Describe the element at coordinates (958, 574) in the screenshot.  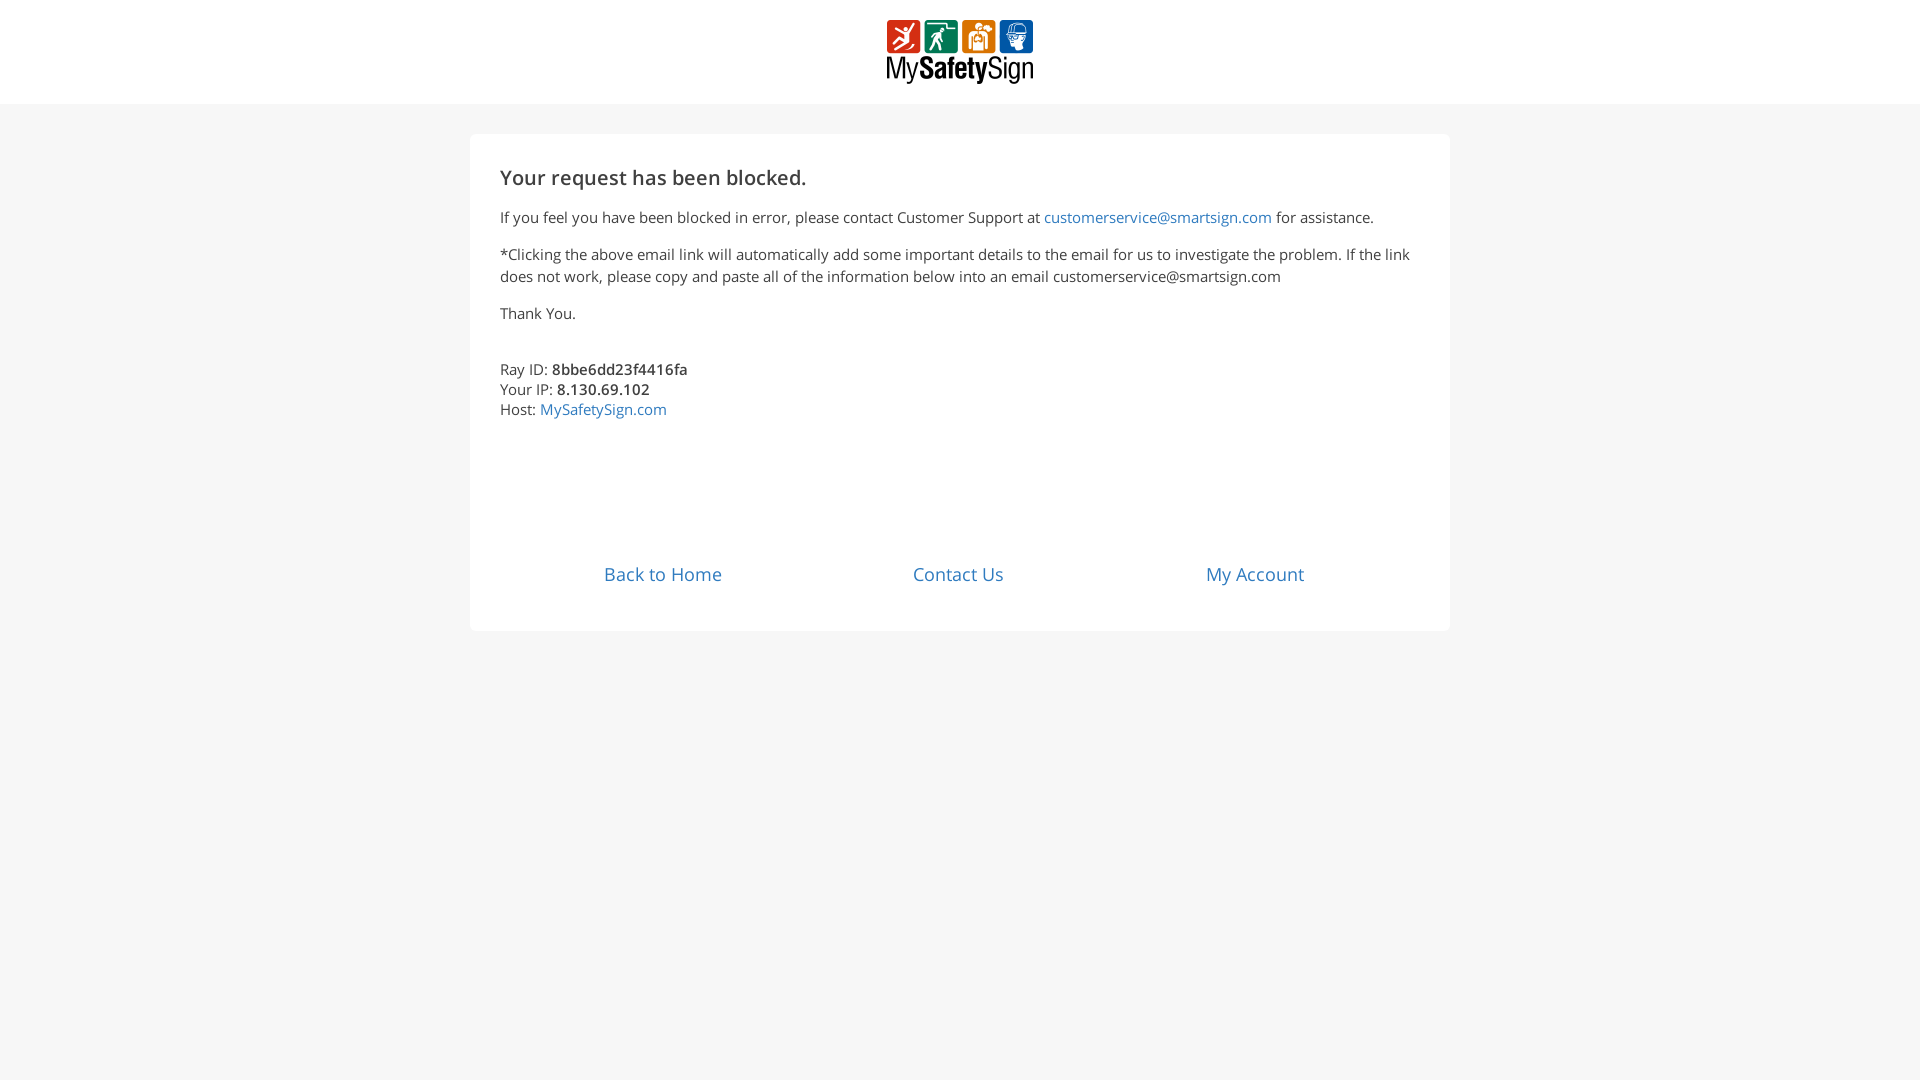
I see `Contact Us` at that location.